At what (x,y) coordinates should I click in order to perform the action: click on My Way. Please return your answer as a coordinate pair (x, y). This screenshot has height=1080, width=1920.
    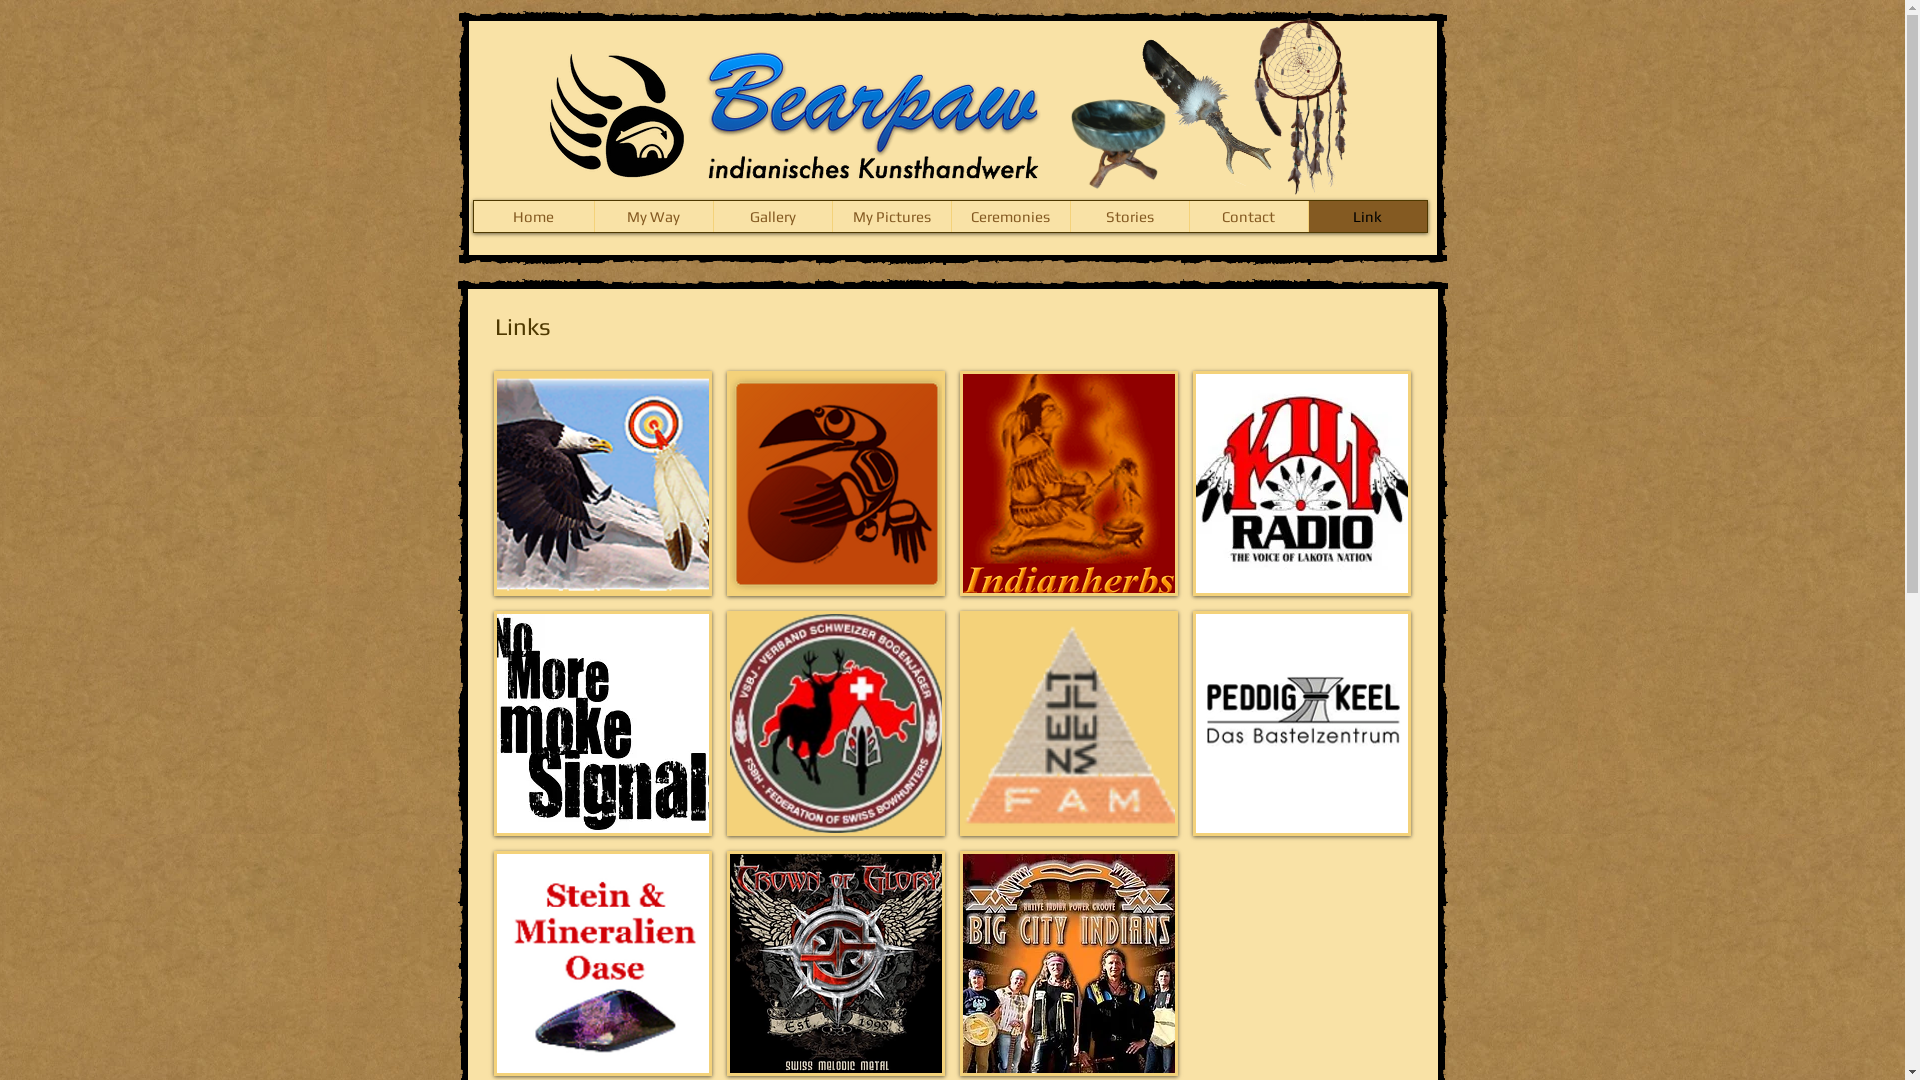
    Looking at the image, I should click on (654, 216).